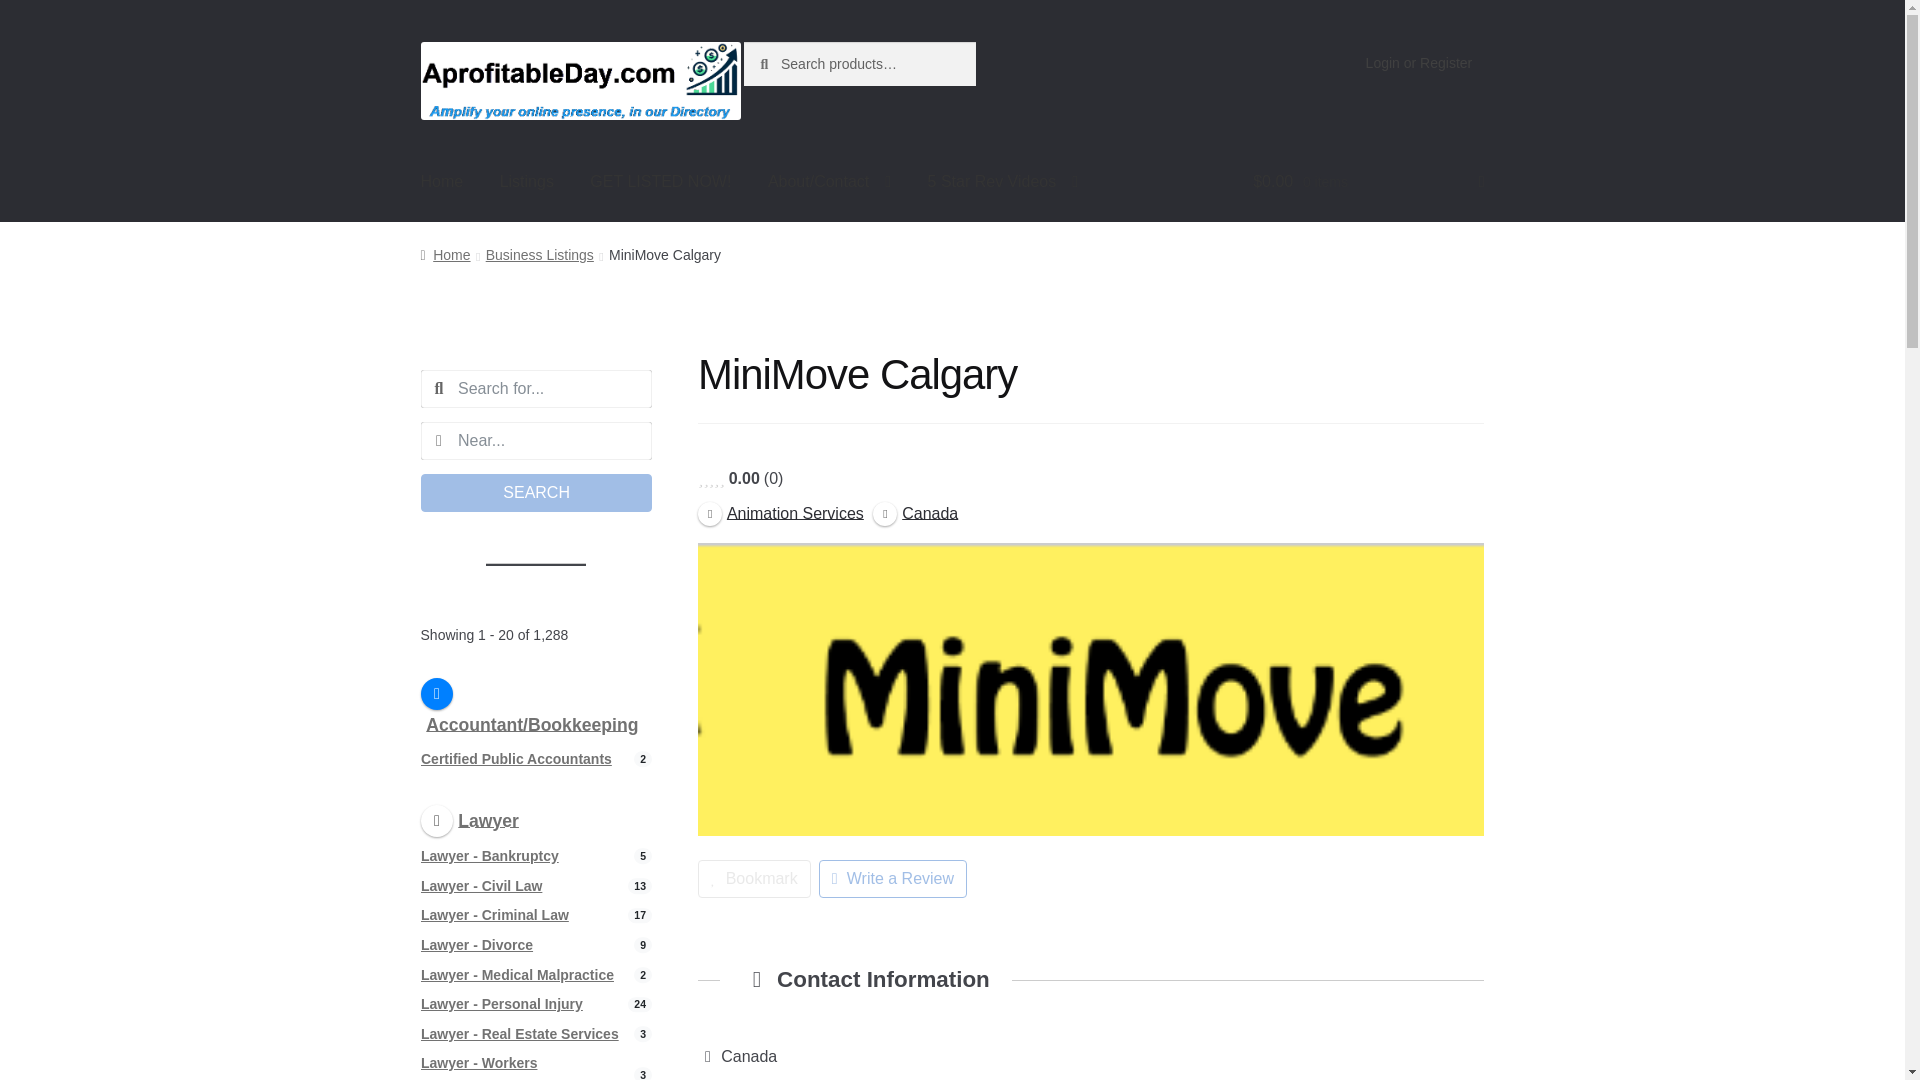  What do you see at coordinates (660, 182) in the screenshot?
I see `GET LISTED NOW!` at bounding box center [660, 182].